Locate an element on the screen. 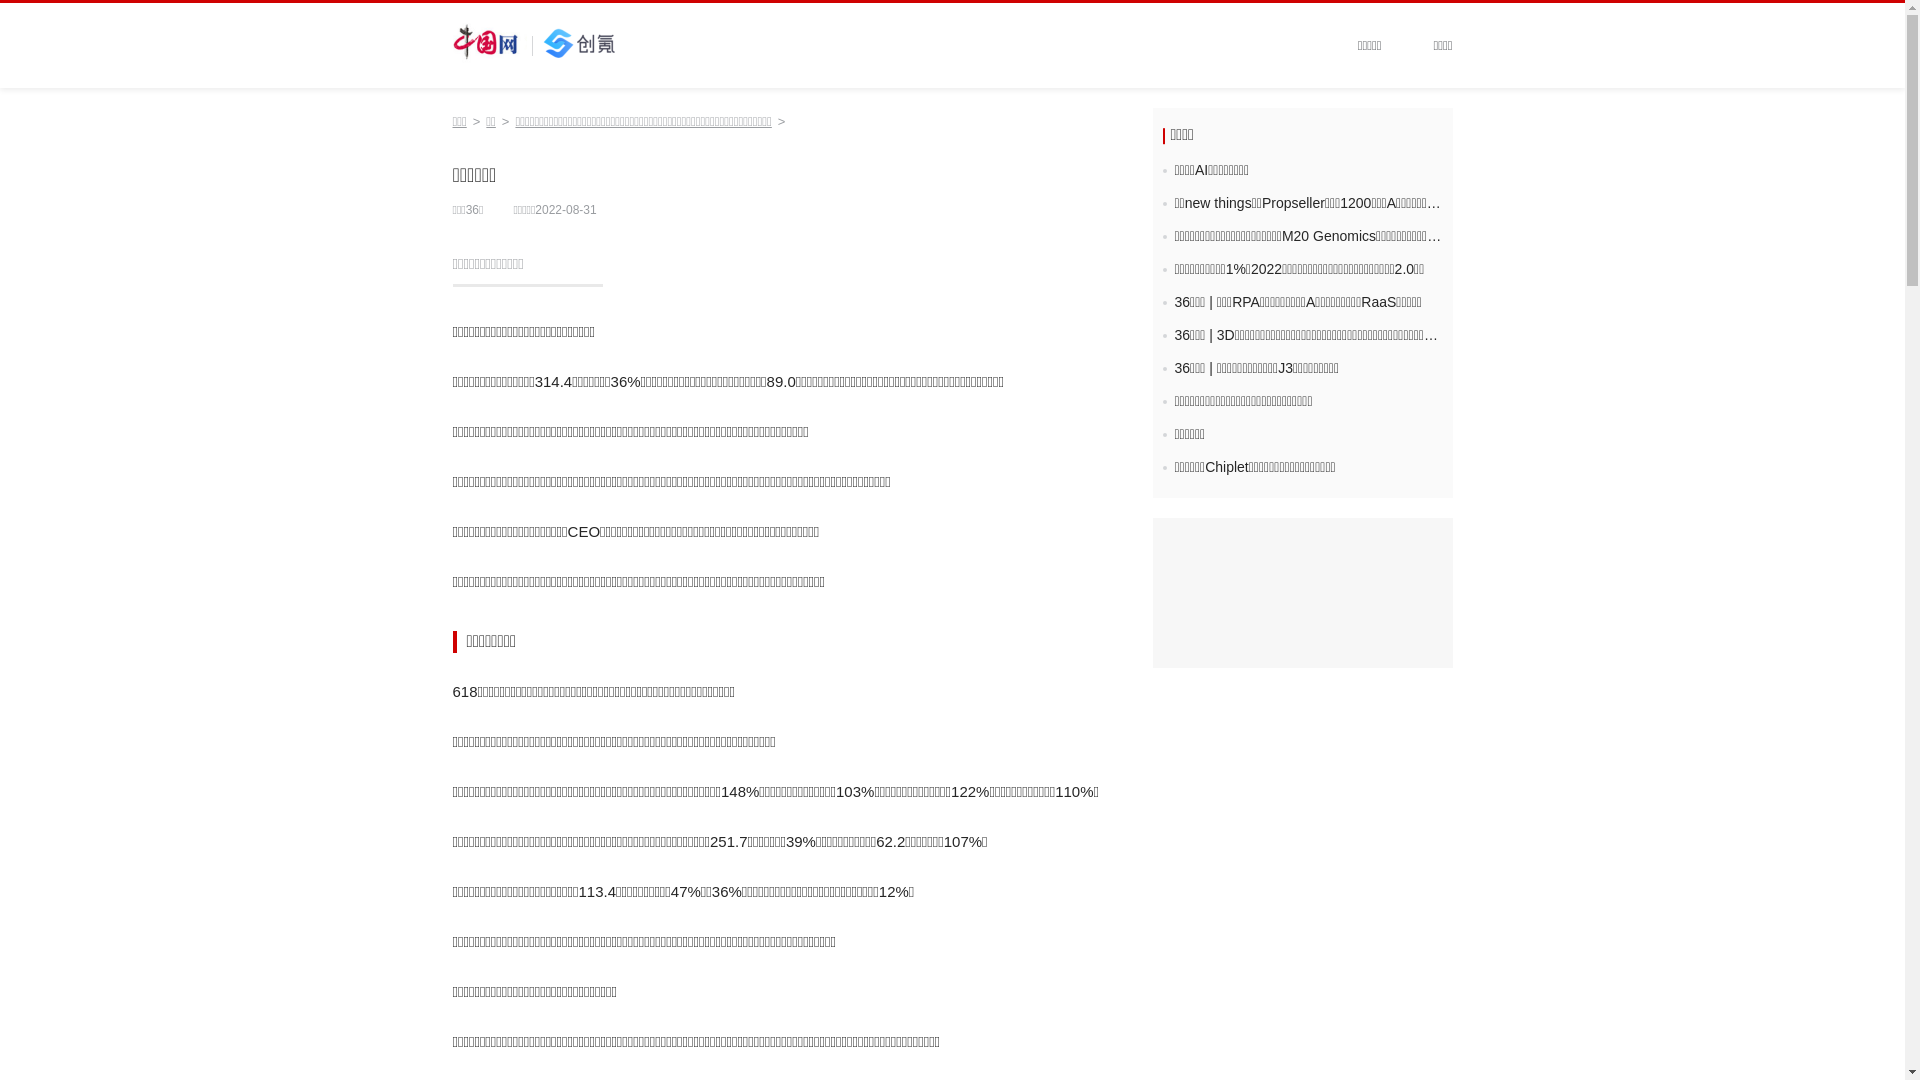  > is located at coordinates (506, 122).